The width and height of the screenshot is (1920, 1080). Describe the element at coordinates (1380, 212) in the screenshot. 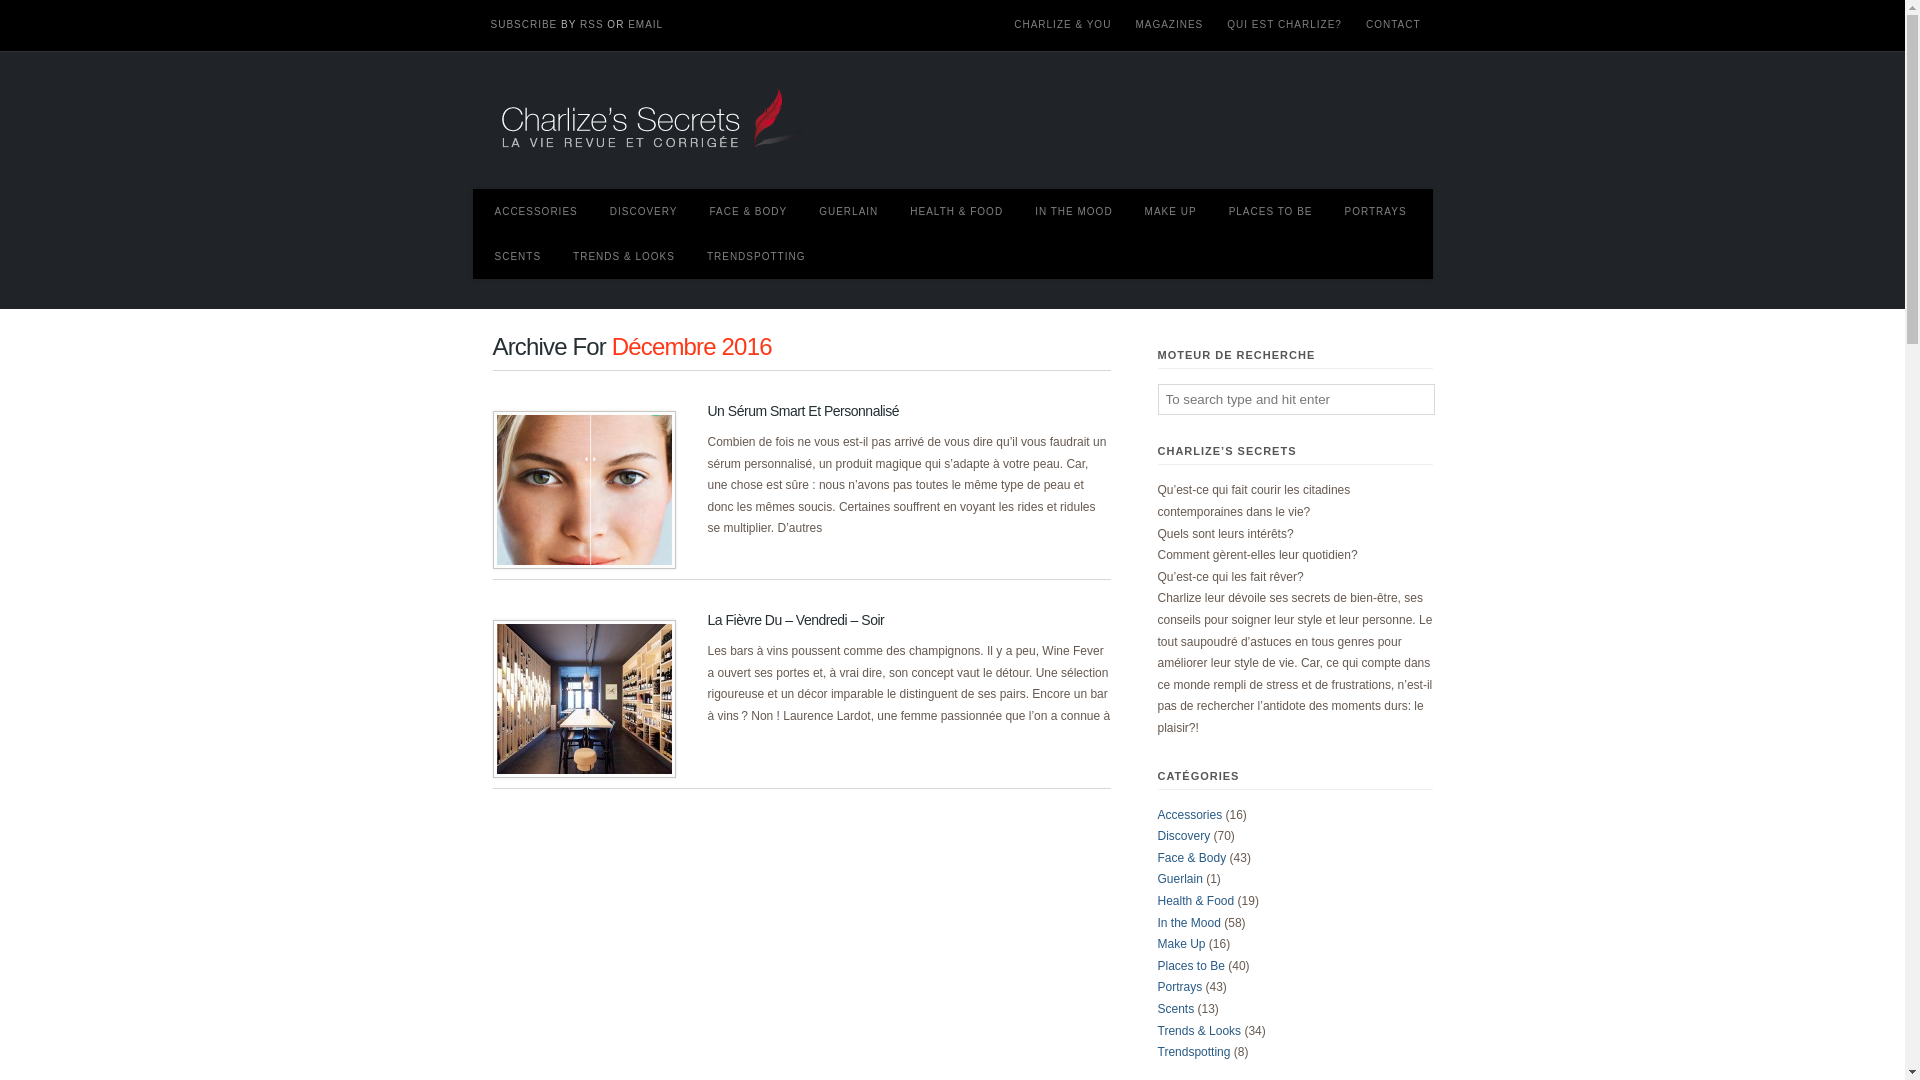

I see `PORTRAYS` at that location.